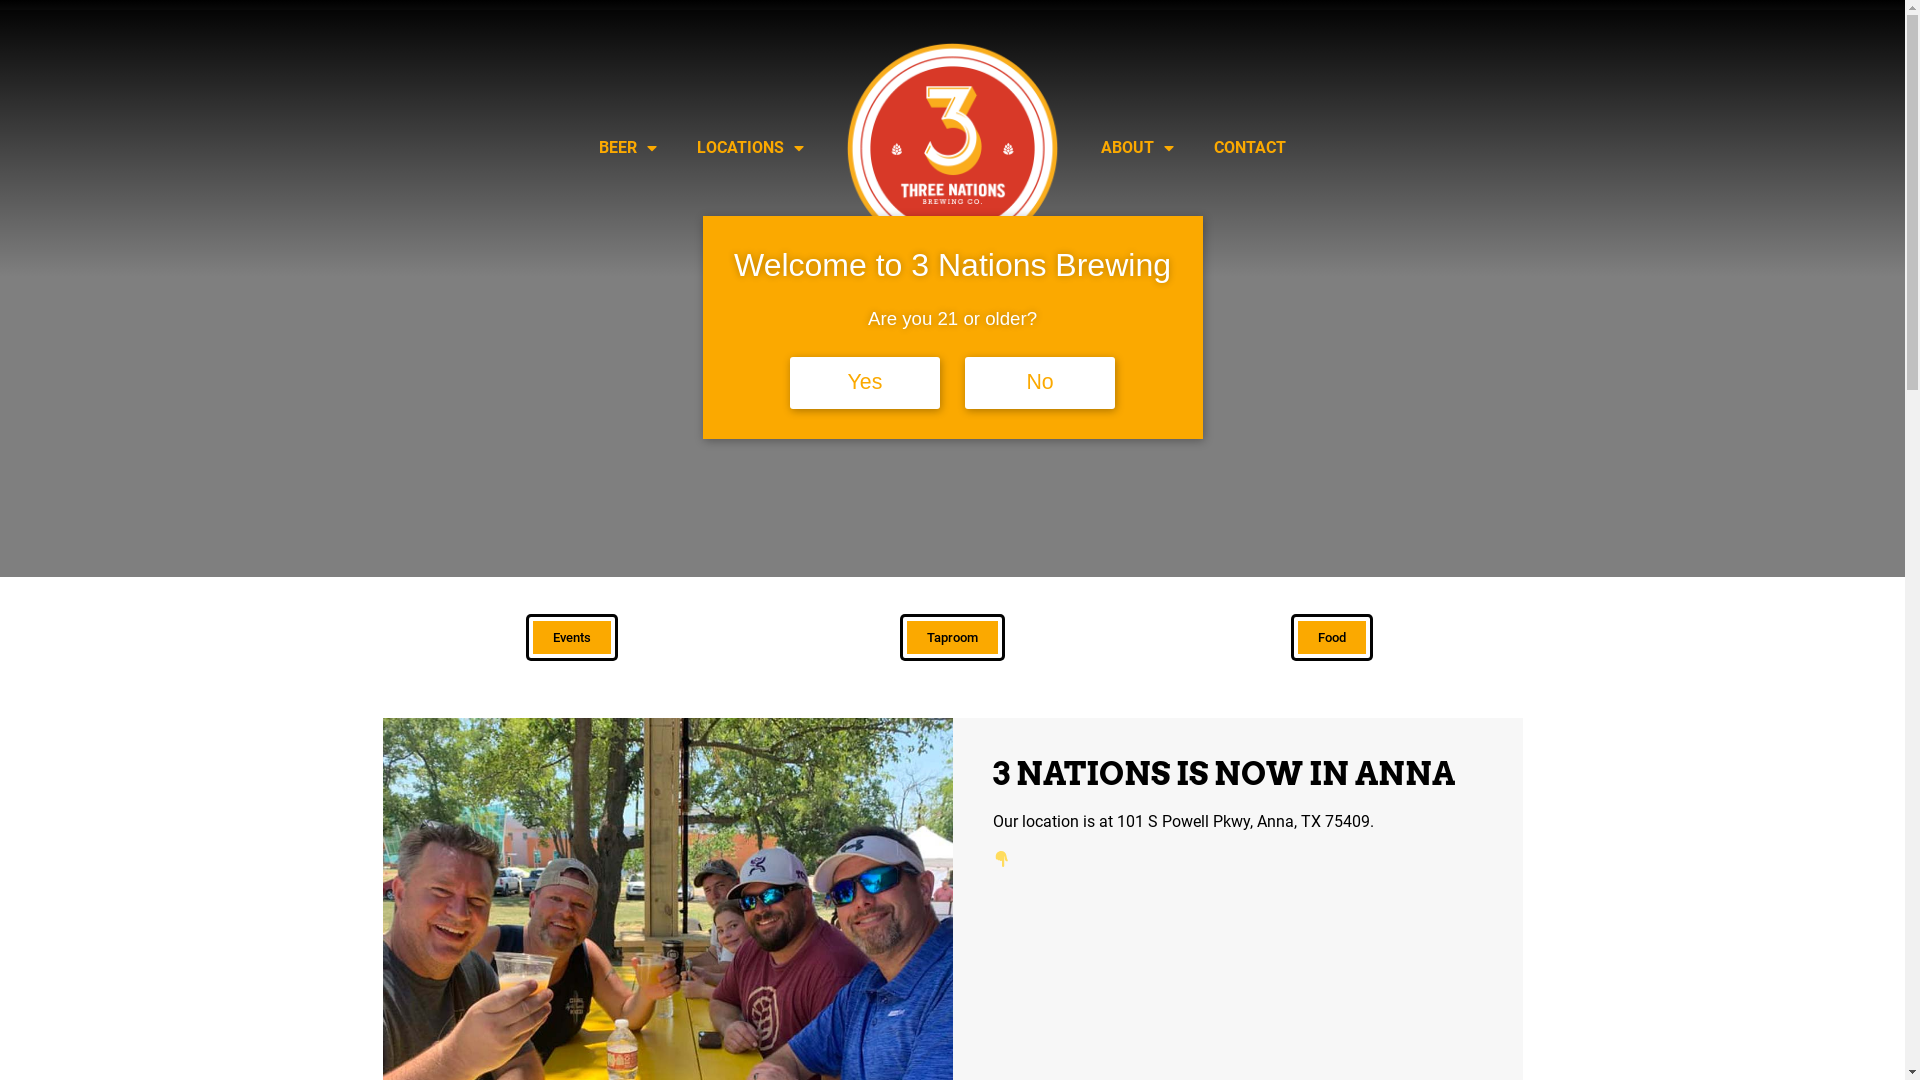 The image size is (1920, 1080). Describe the element at coordinates (572, 638) in the screenshot. I see `Events` at that location.